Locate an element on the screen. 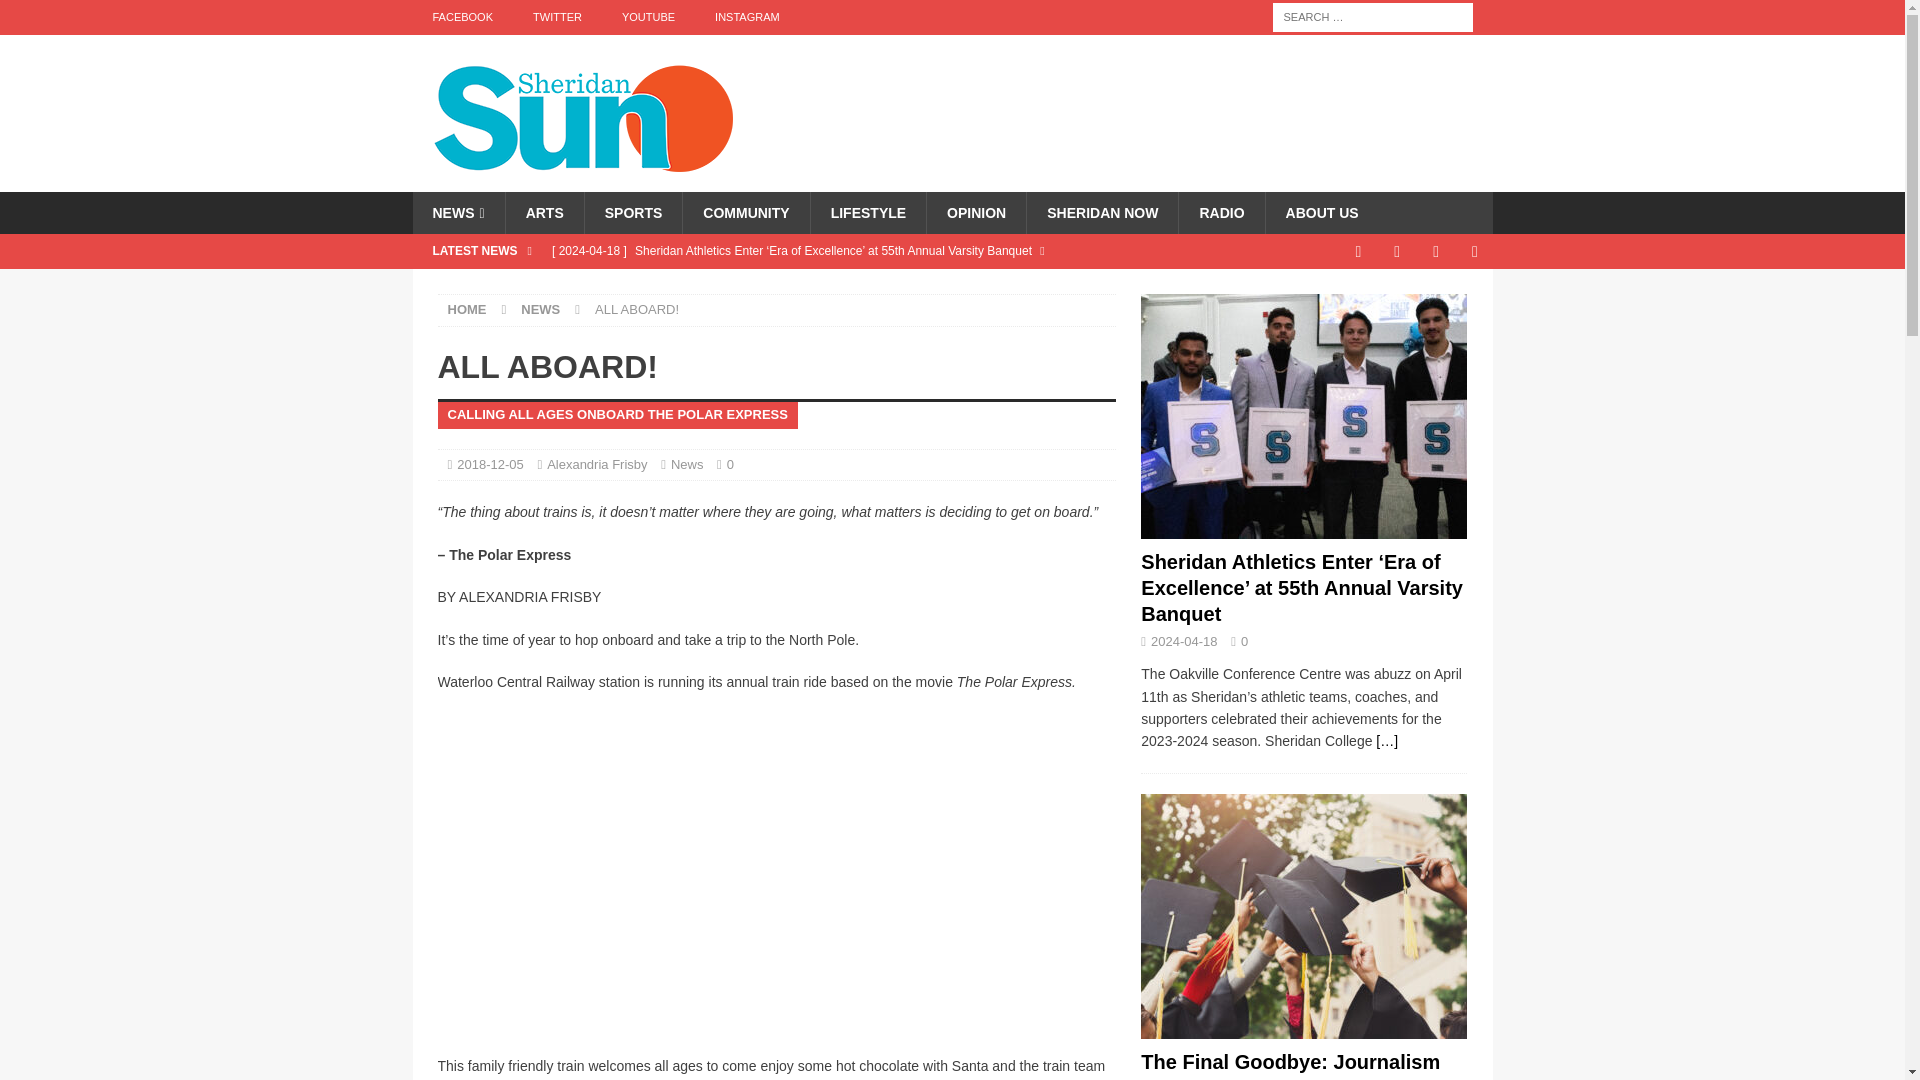  RADIO is located at coordinates (1220, 213).